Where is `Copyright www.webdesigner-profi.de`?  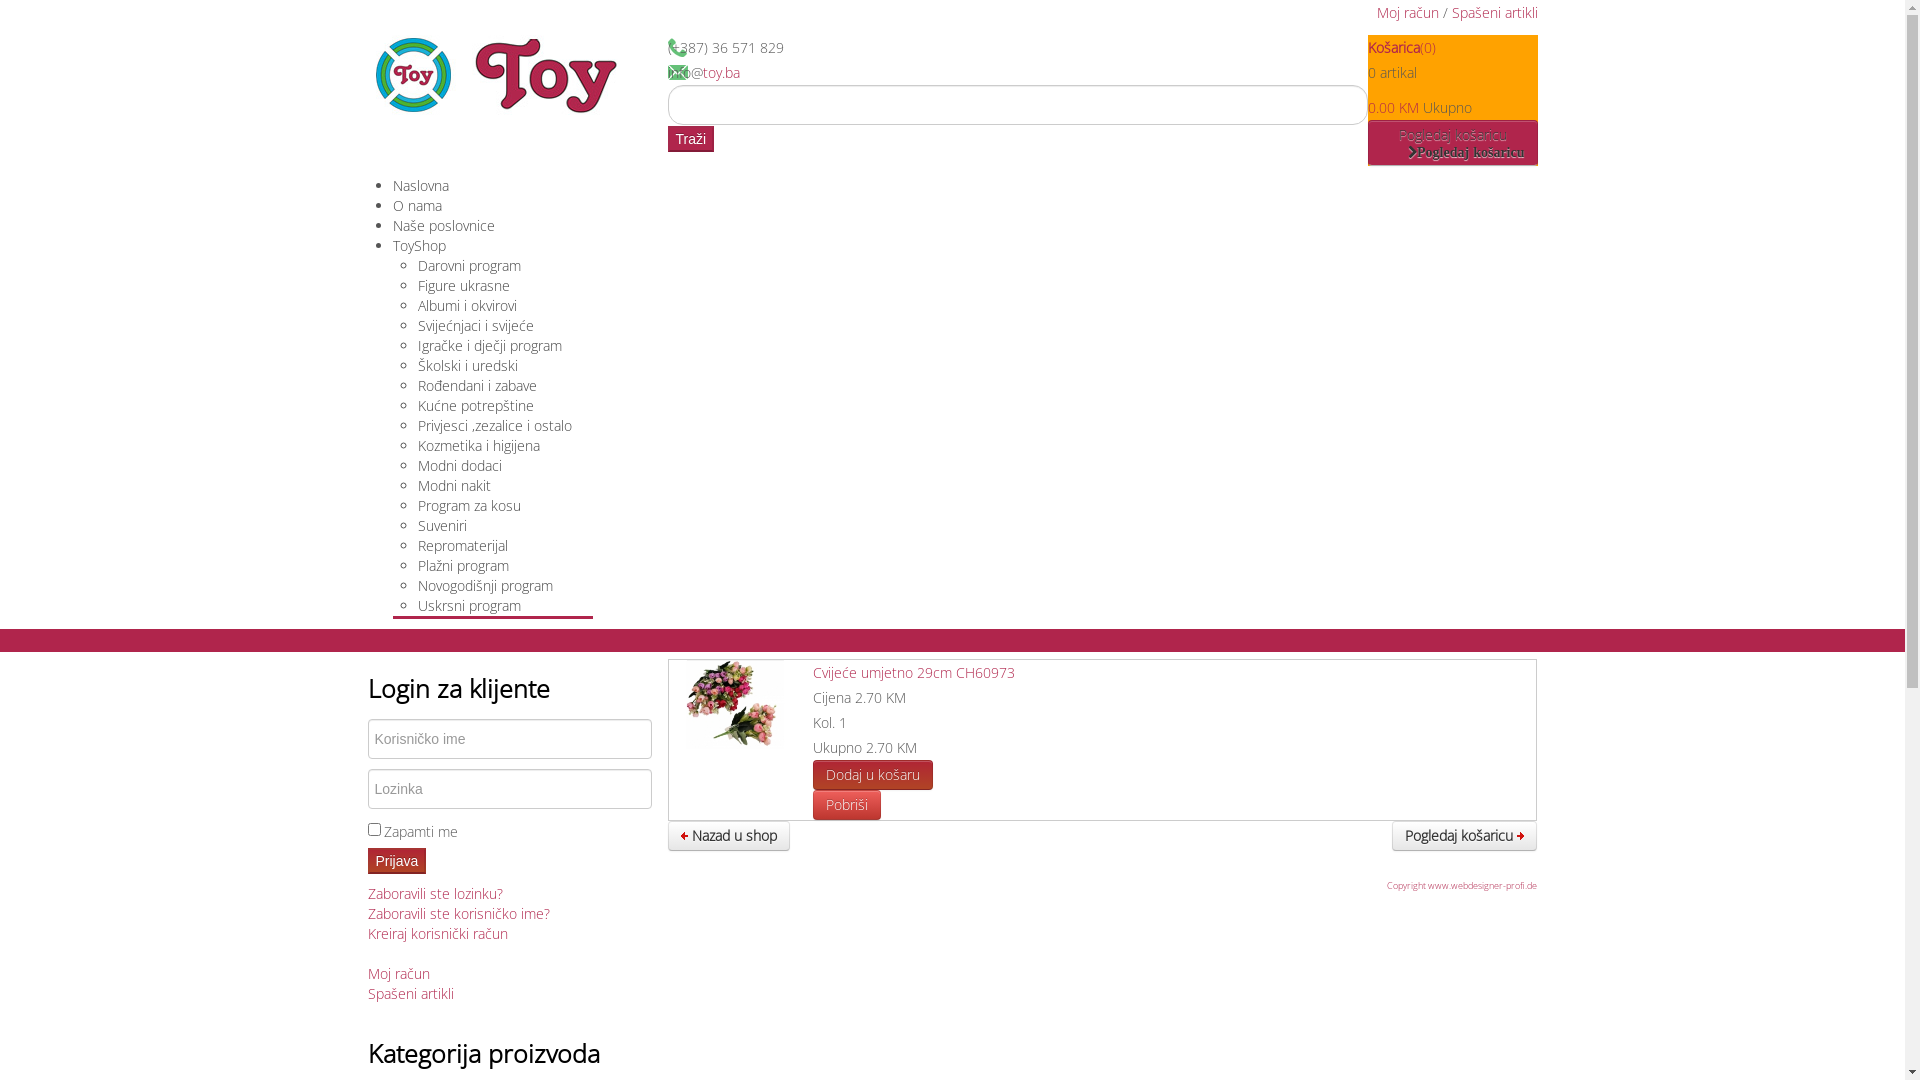
Copyright www.webdesigner-profi.de is located at coordinates (1462, 886).